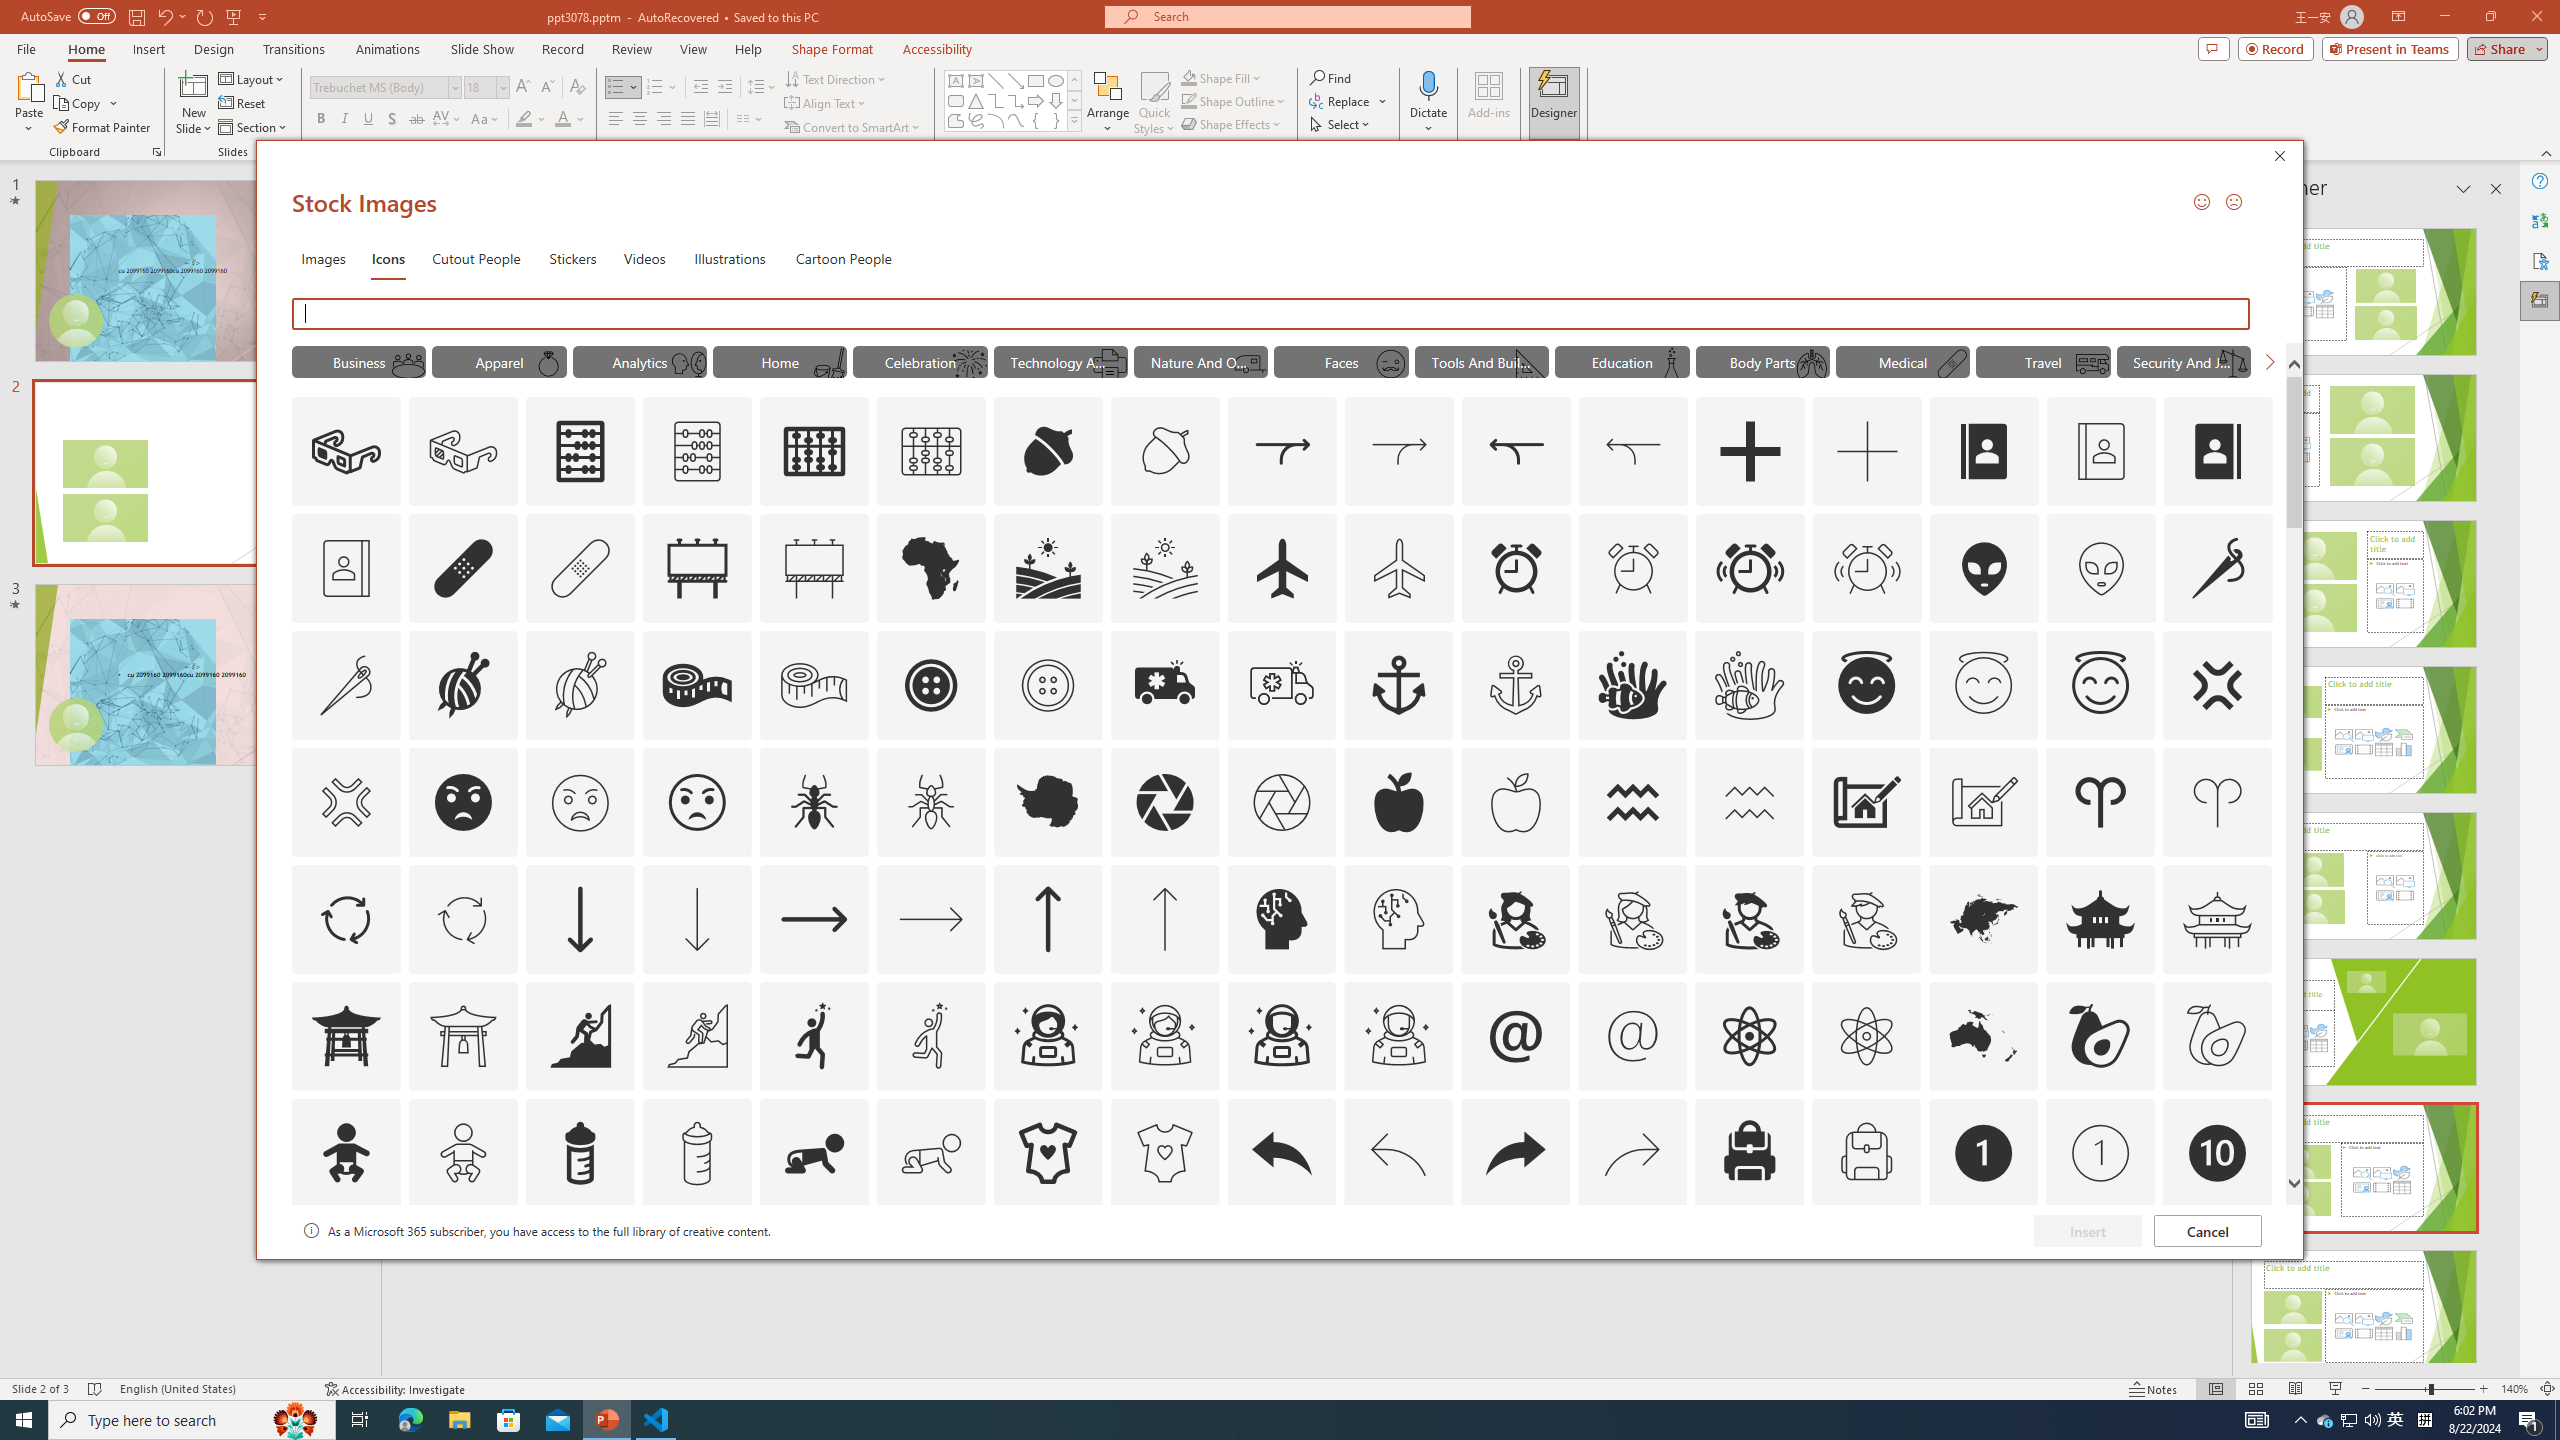 The width and height of the screenshot is (2560, 1440). Describe the element at coordinates (932, 1270) in the screenshot. I see `AutomationID: Icons_Badge4` at that location.